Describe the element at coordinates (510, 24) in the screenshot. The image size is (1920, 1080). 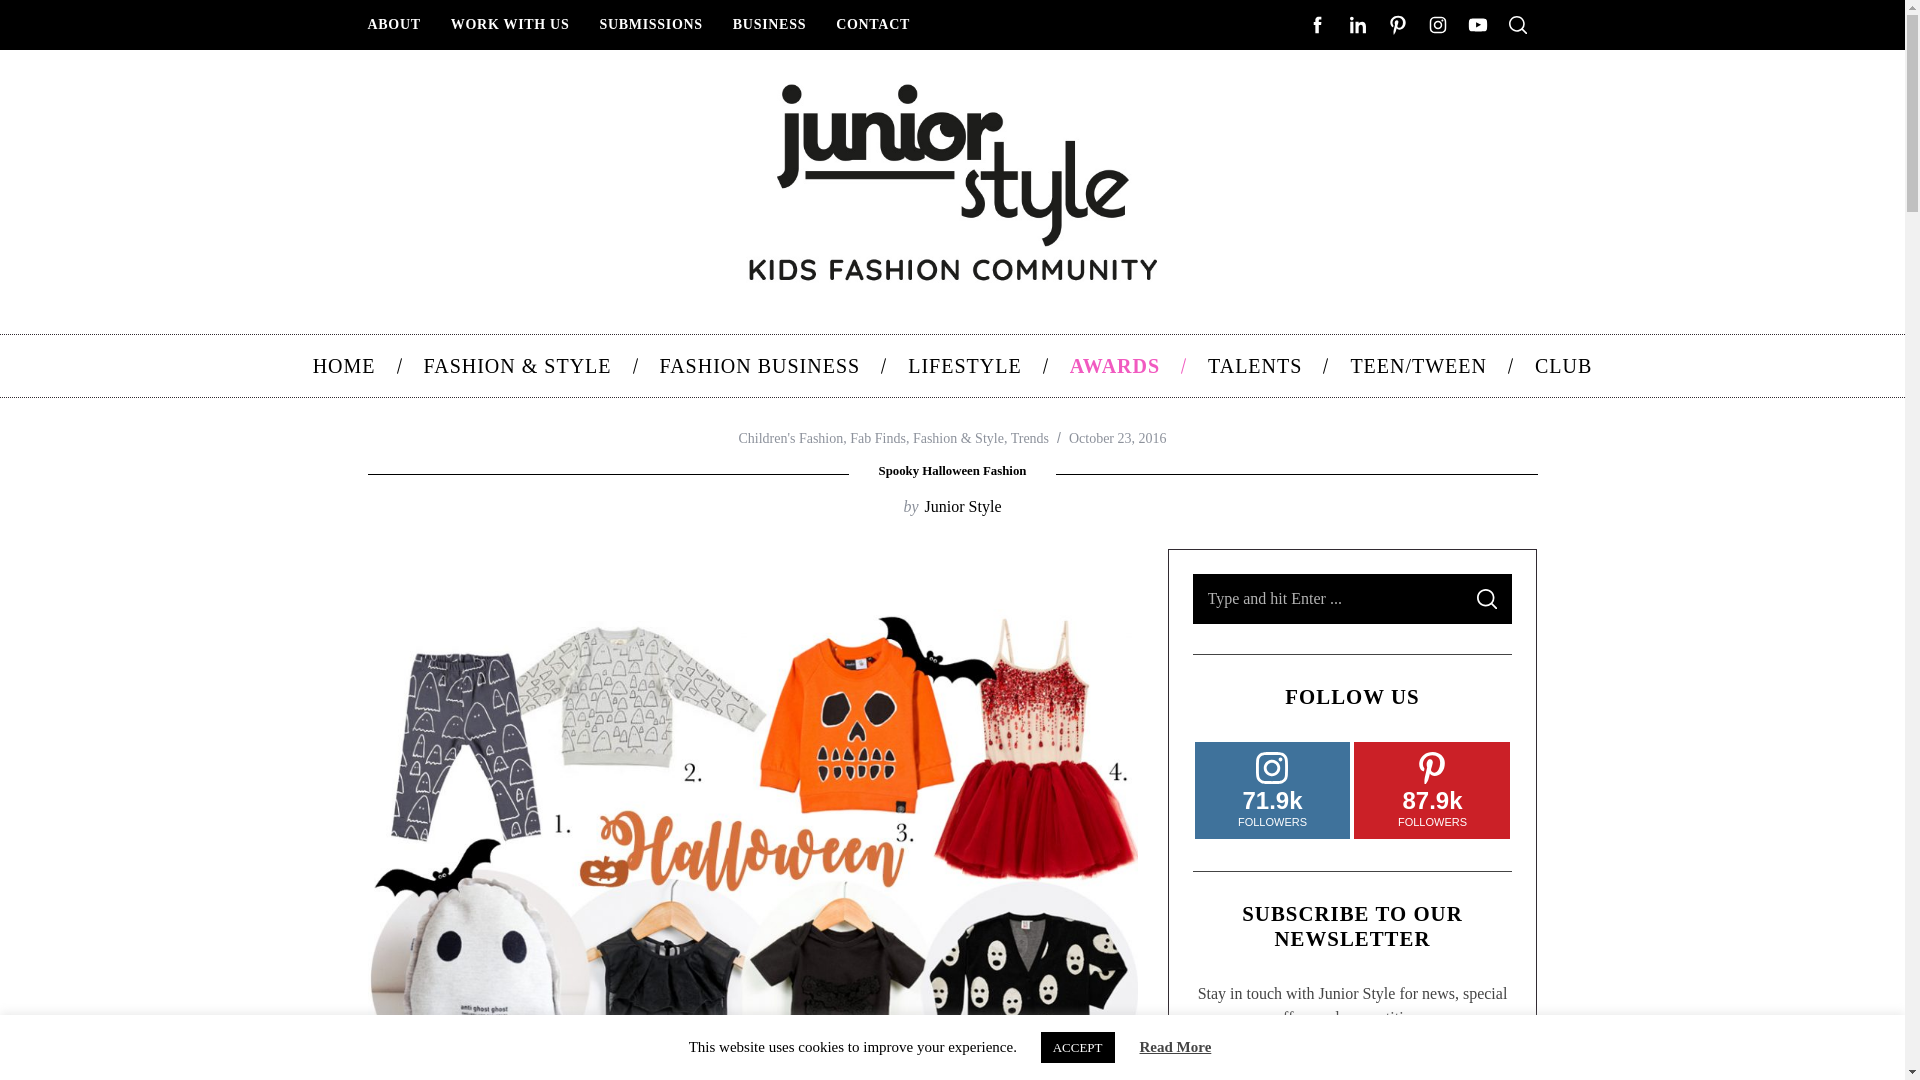
I see `WORK WITH US` at that location.